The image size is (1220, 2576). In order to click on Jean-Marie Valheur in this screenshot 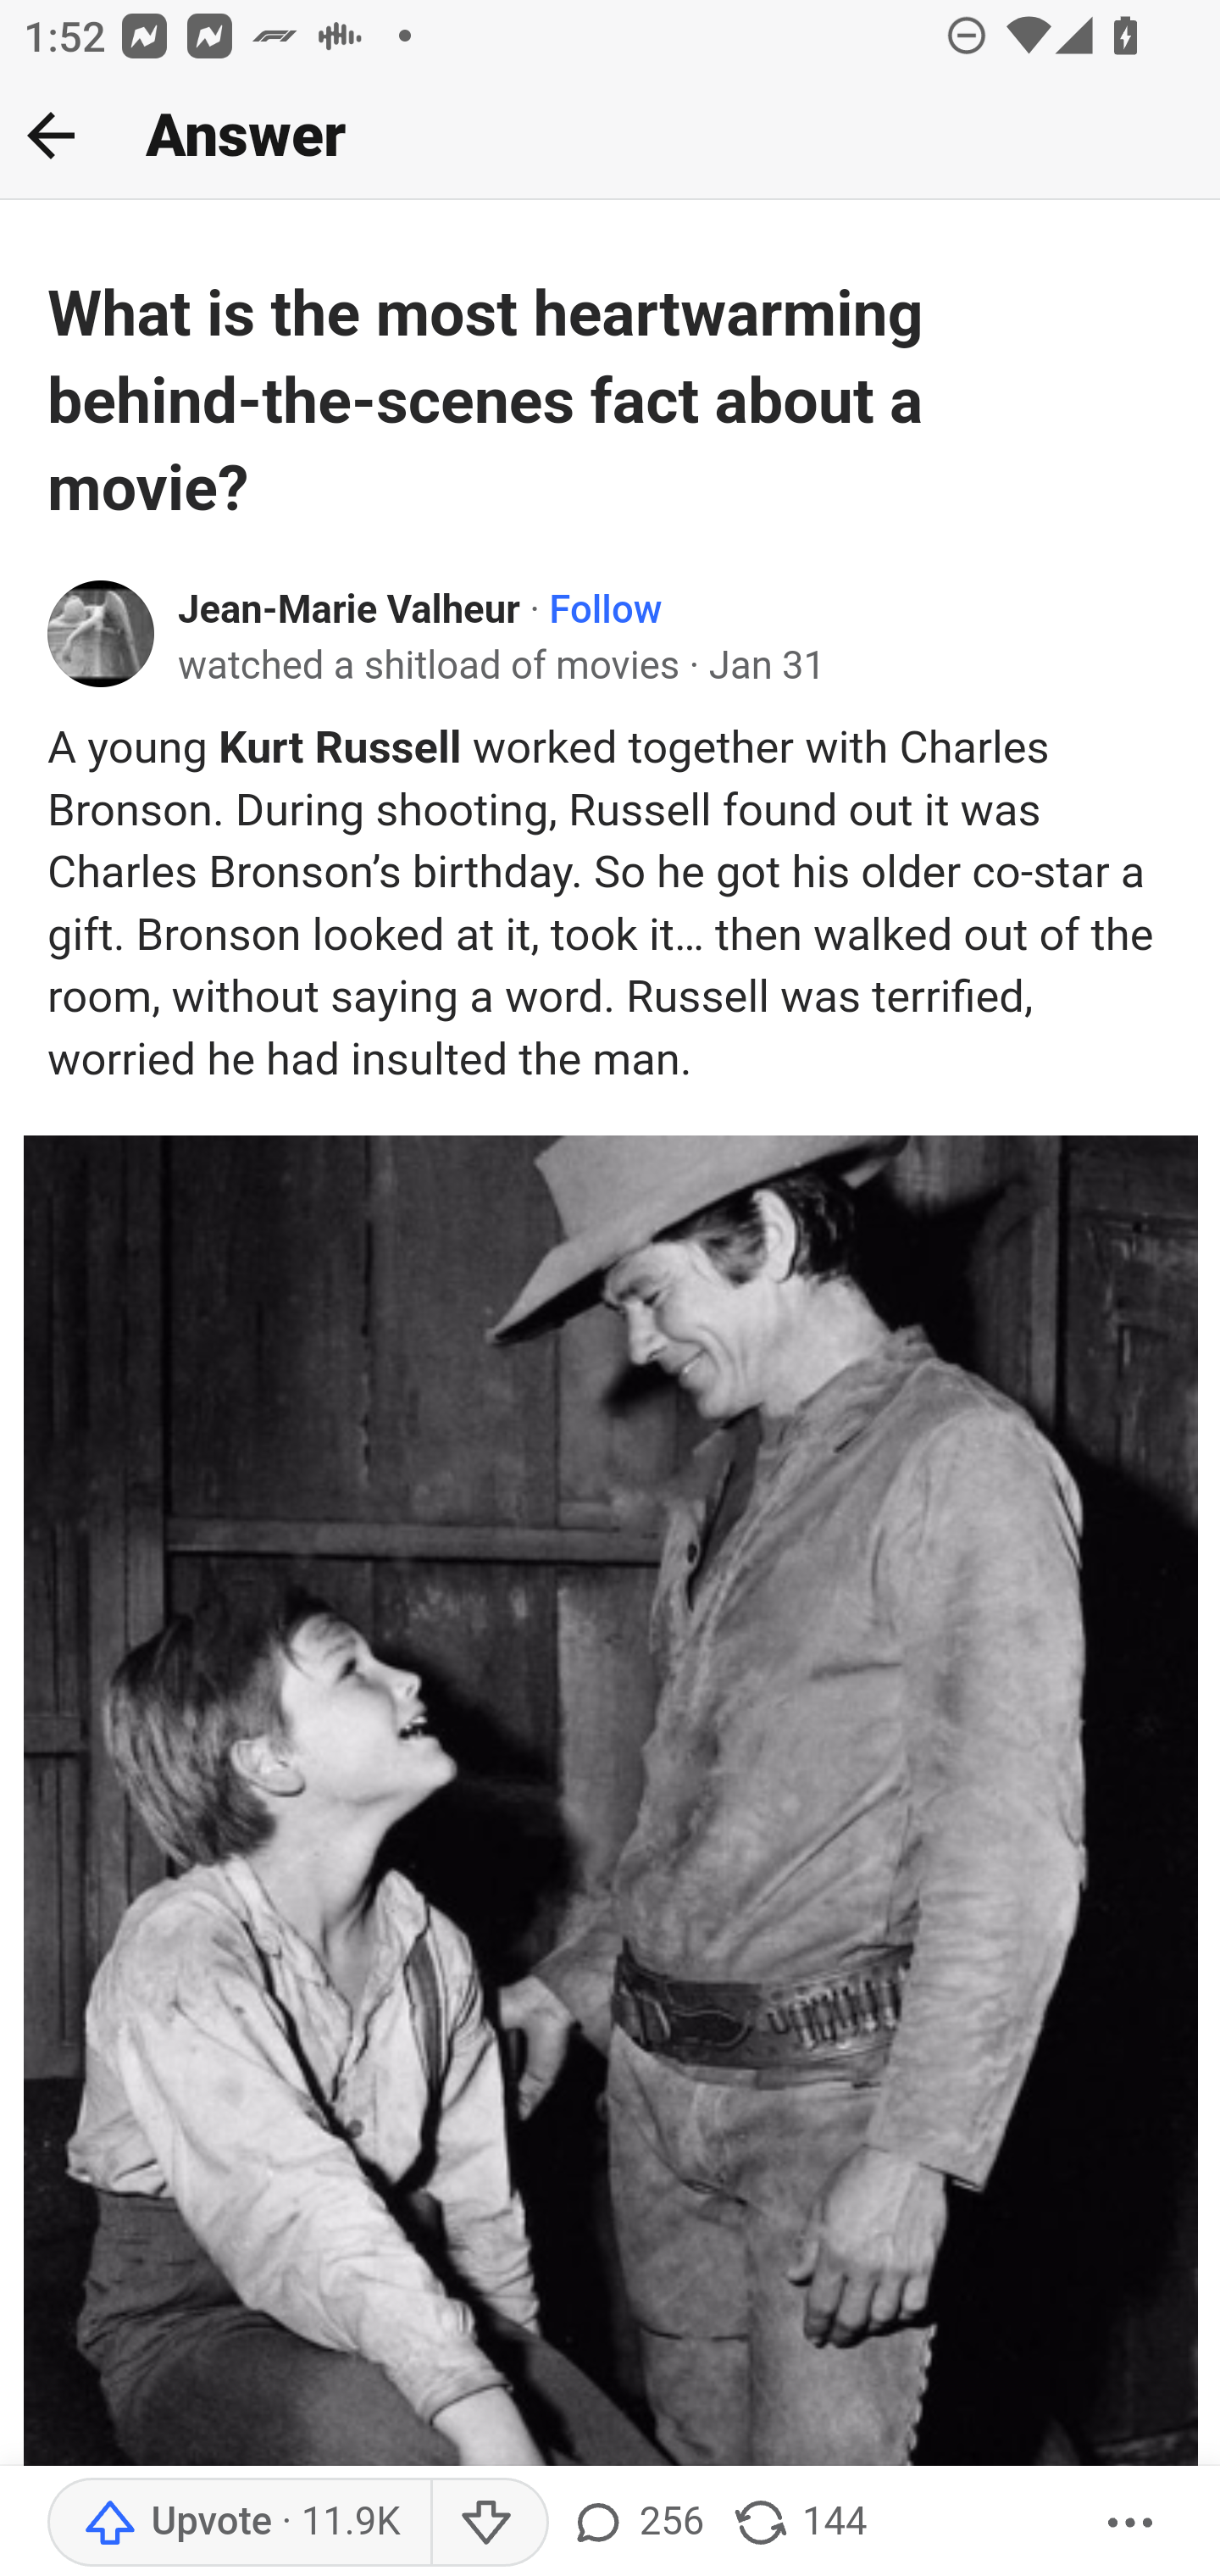, I will do `click(350, 610)`.